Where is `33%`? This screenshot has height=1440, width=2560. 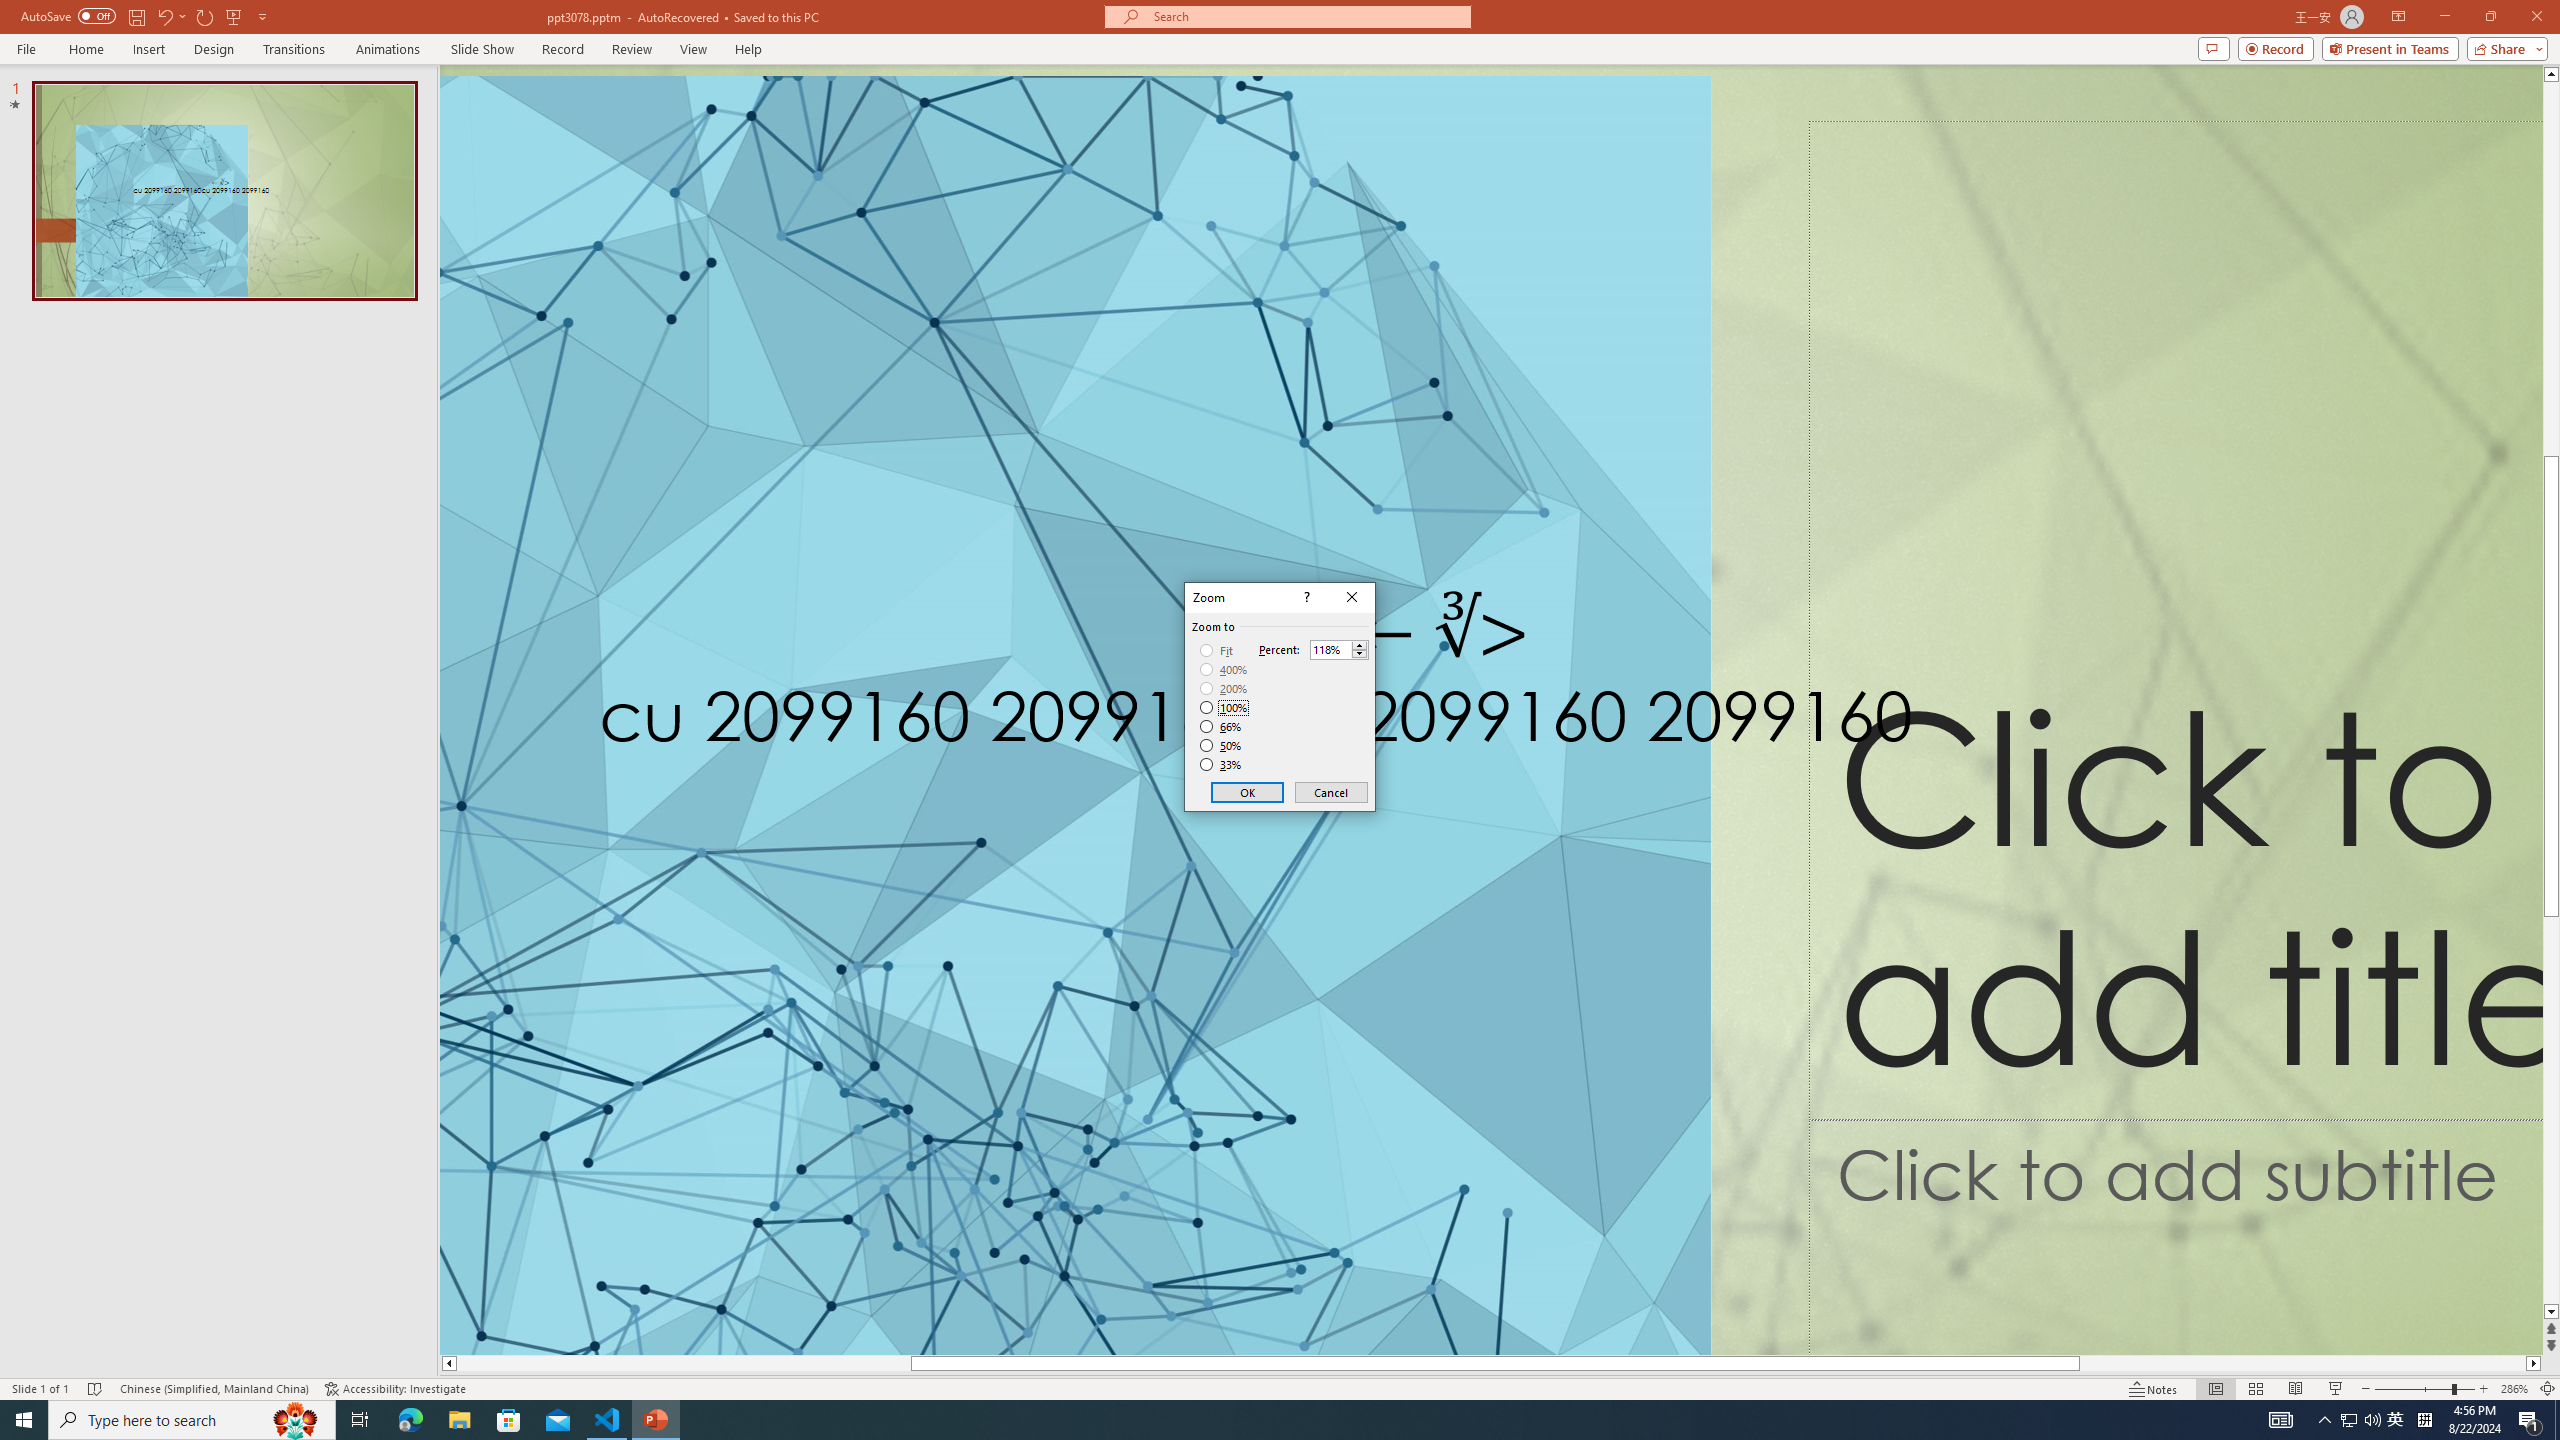
33% is located at coordinates (1222, 765).